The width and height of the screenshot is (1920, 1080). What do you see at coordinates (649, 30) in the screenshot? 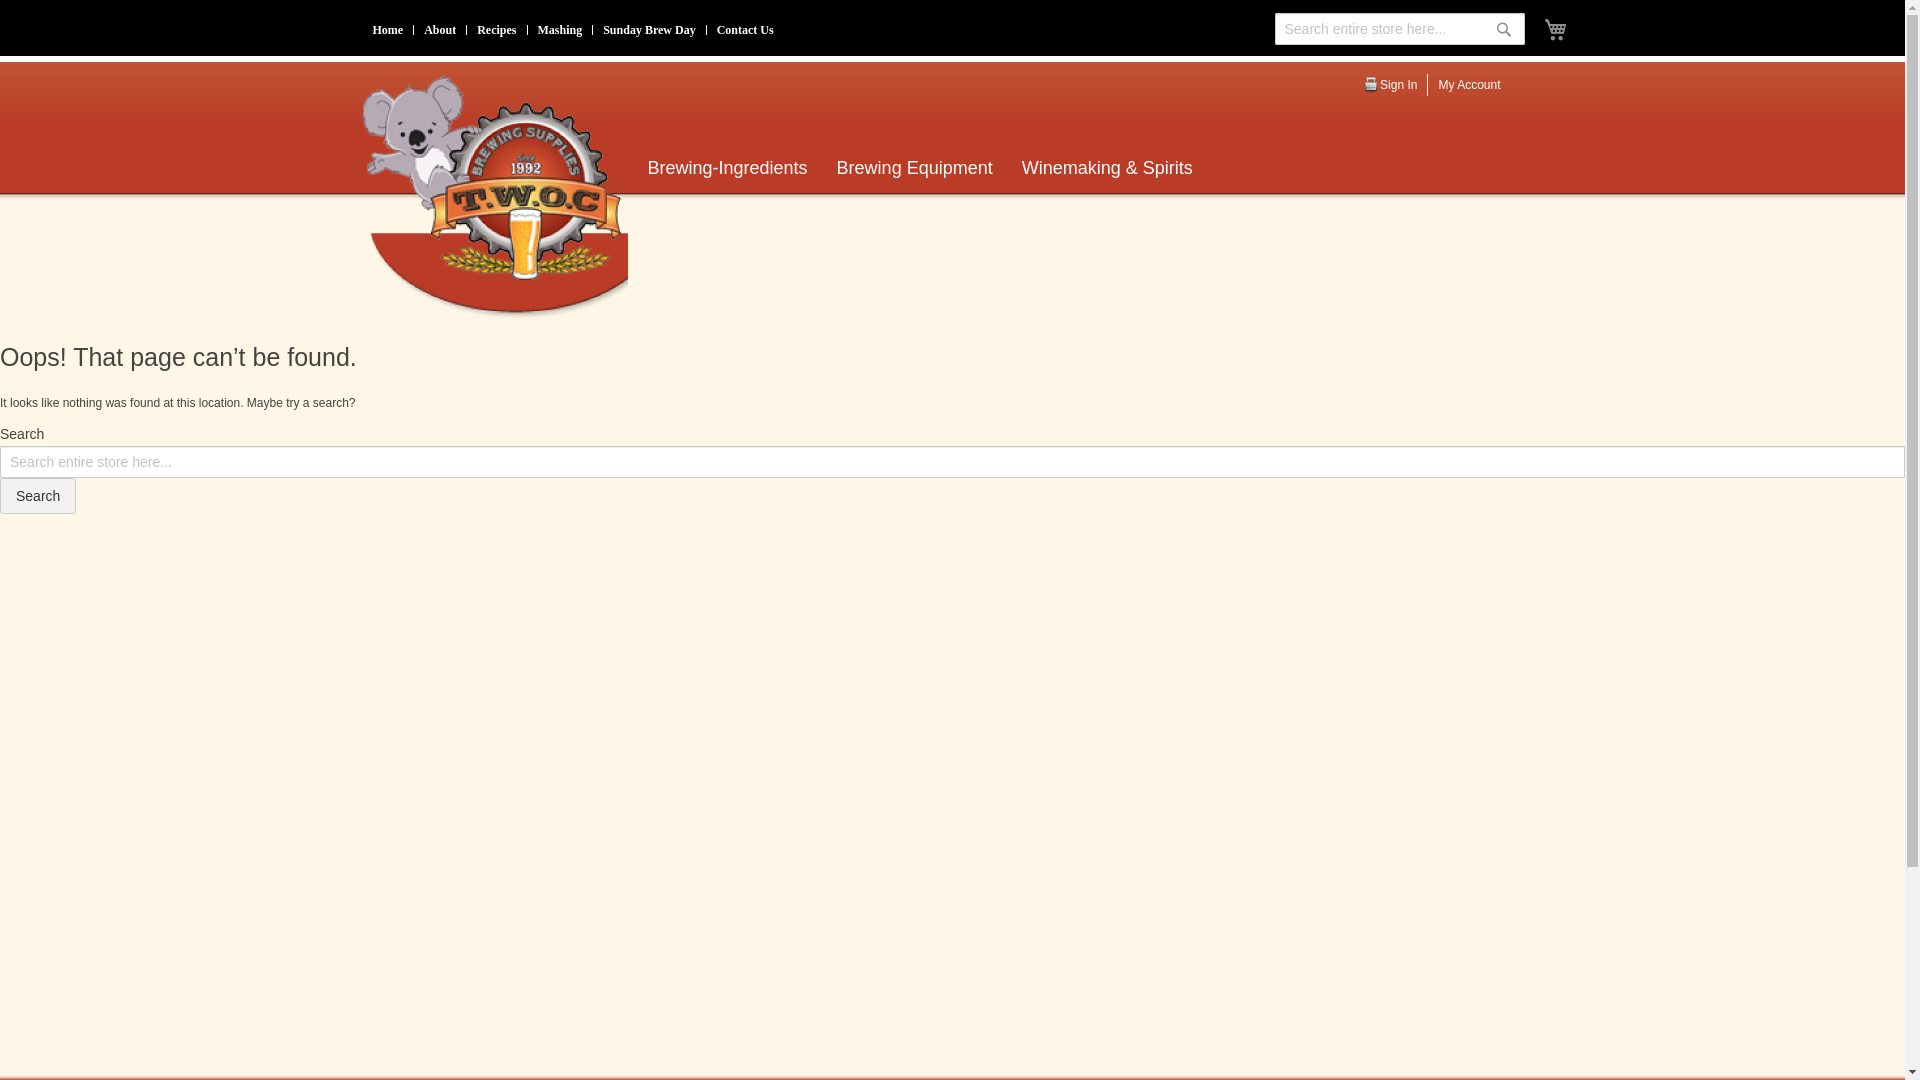
I see `Sunday Brew Day` at bounding box center [649, 30].